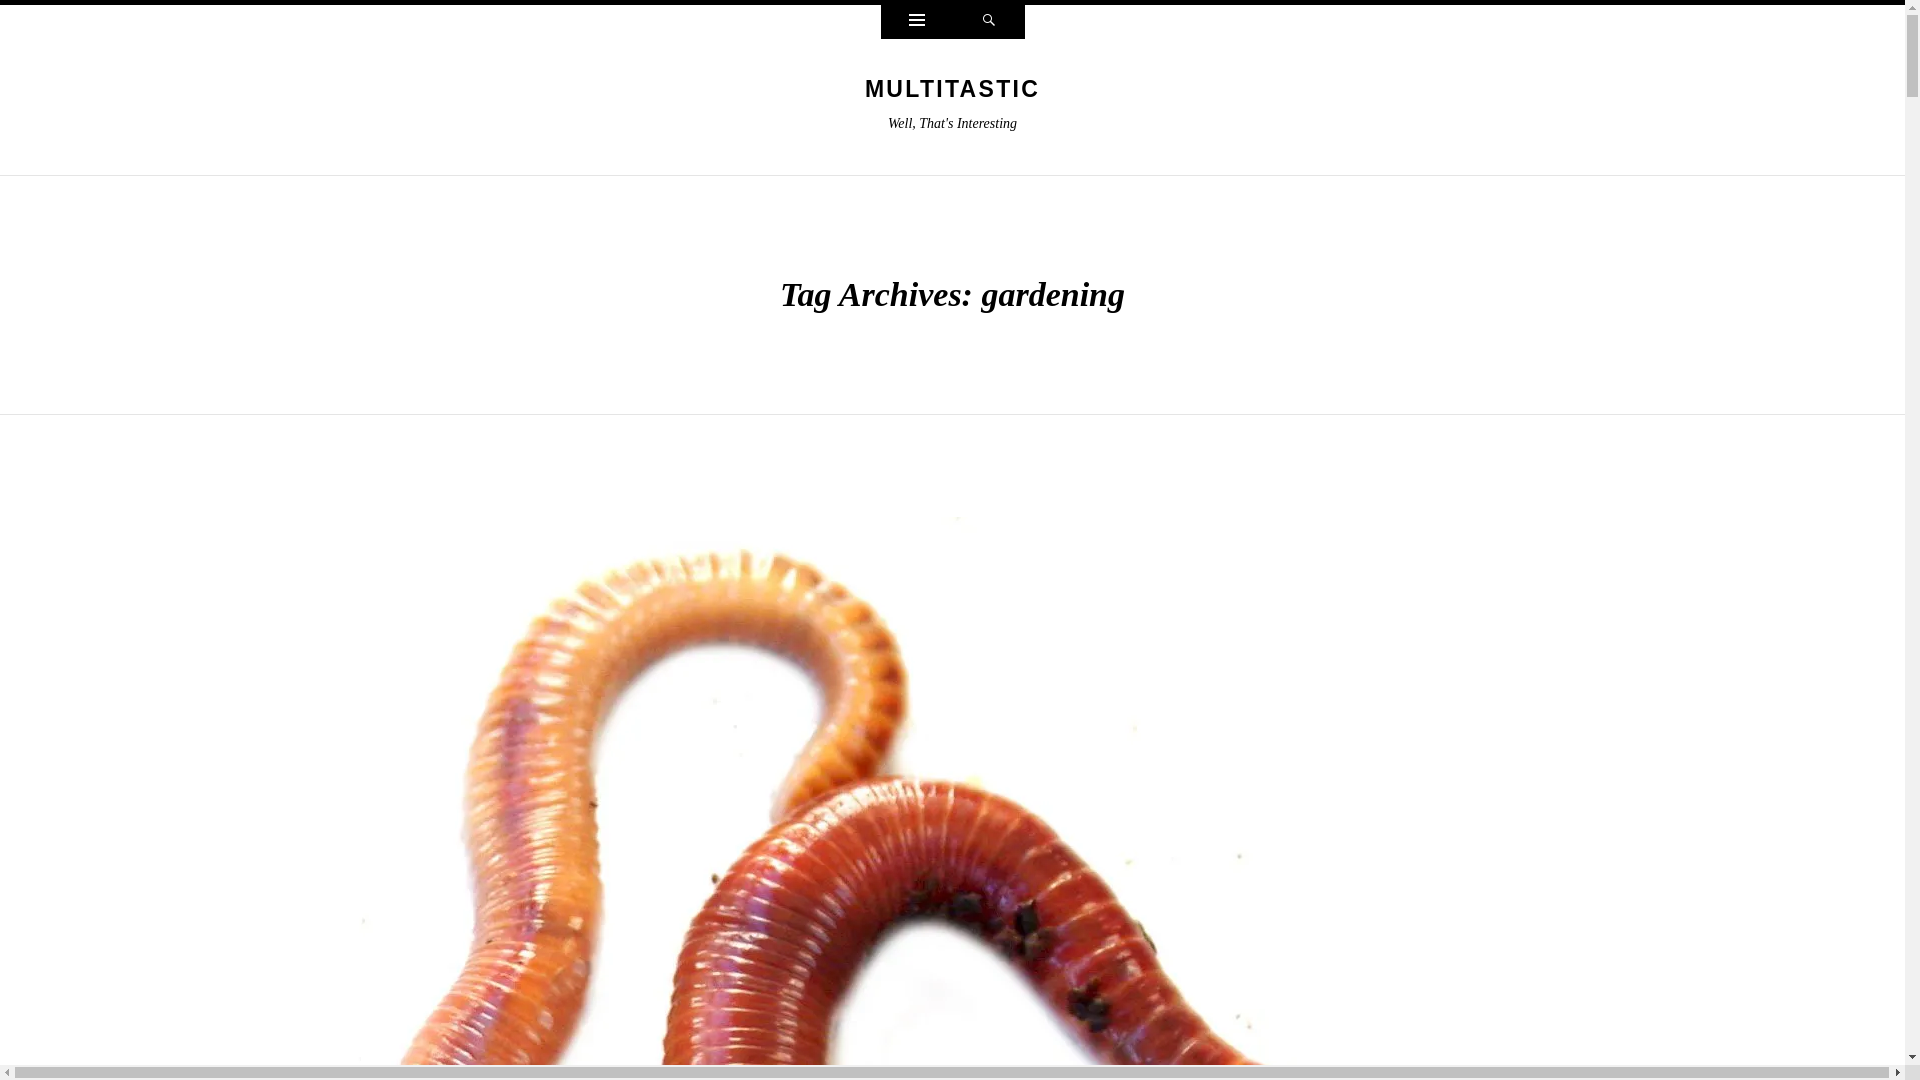 This screenshot has width=1920, height=1080. Describe the element at coordinates (916, 22) in the screenshot. I see `Widgets` at that location.